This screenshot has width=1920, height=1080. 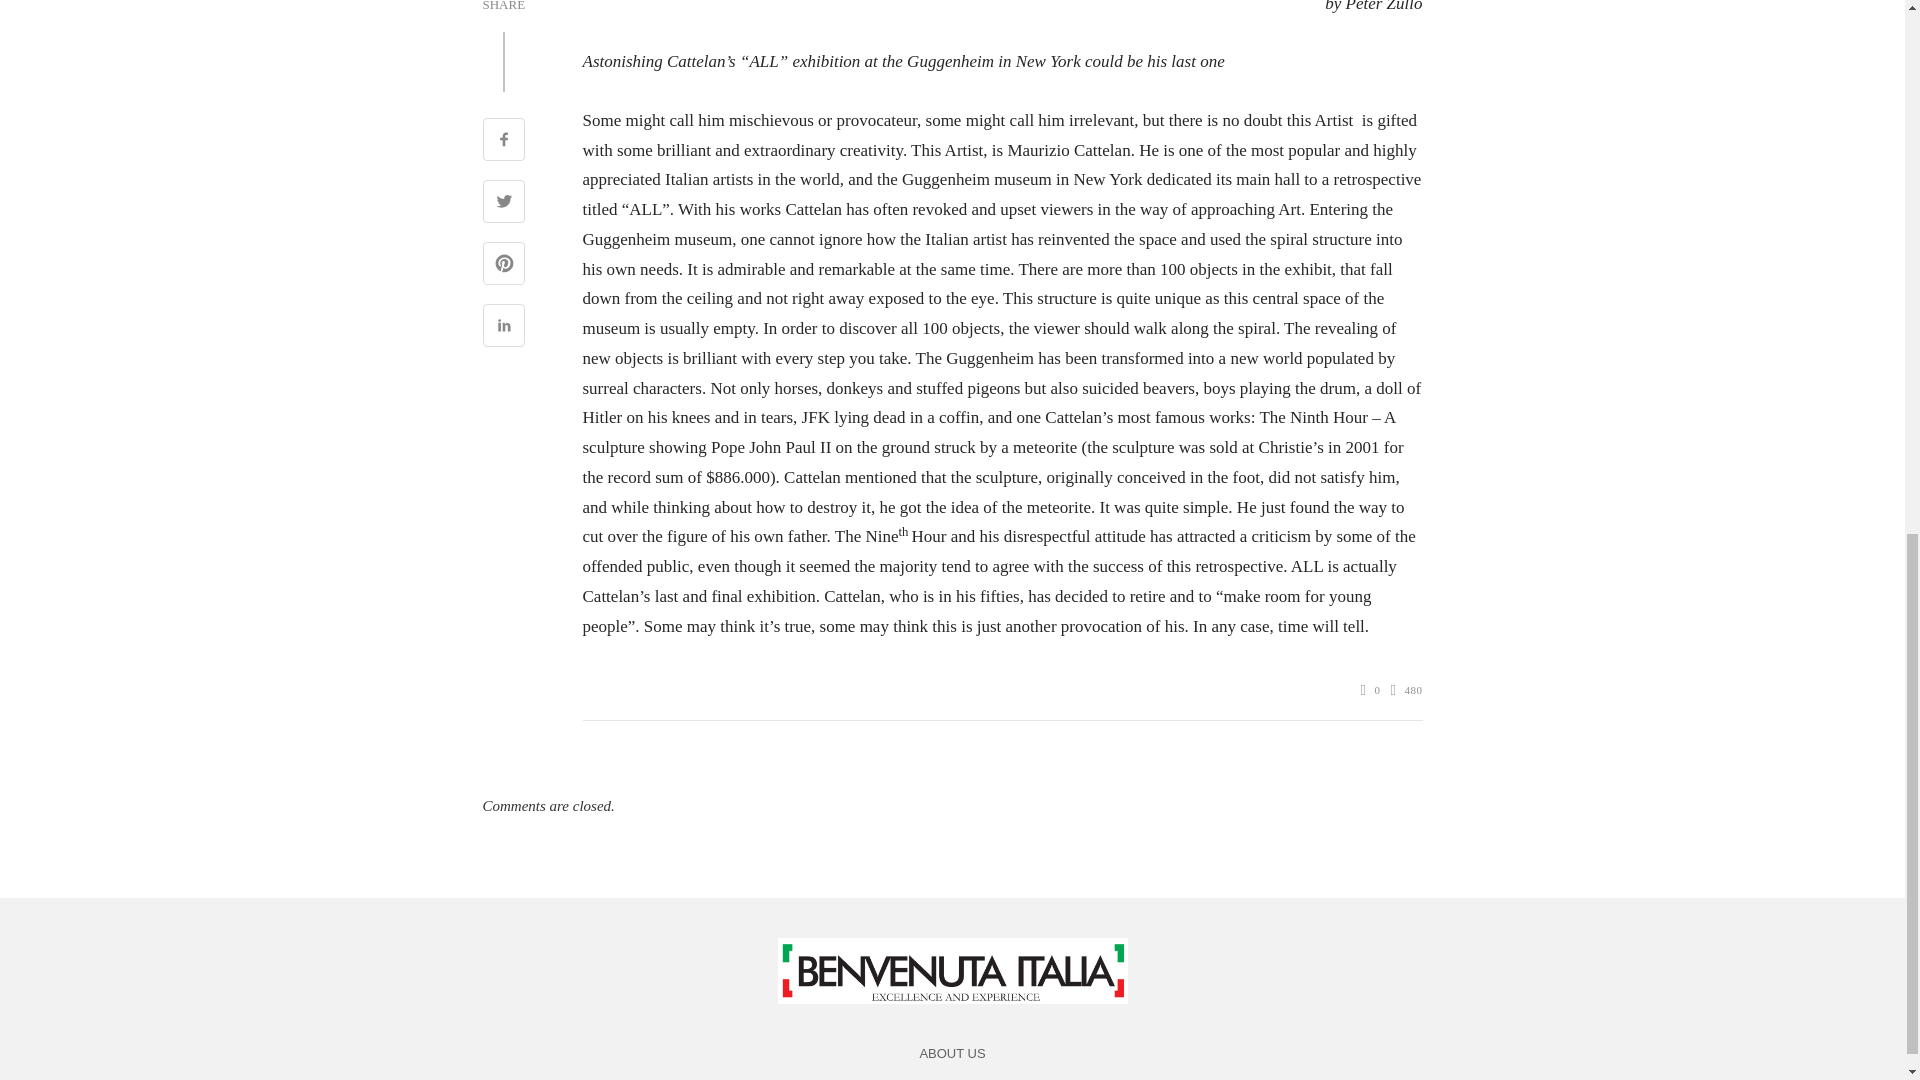 I want to click on 0, so click(x=1370, y=690).